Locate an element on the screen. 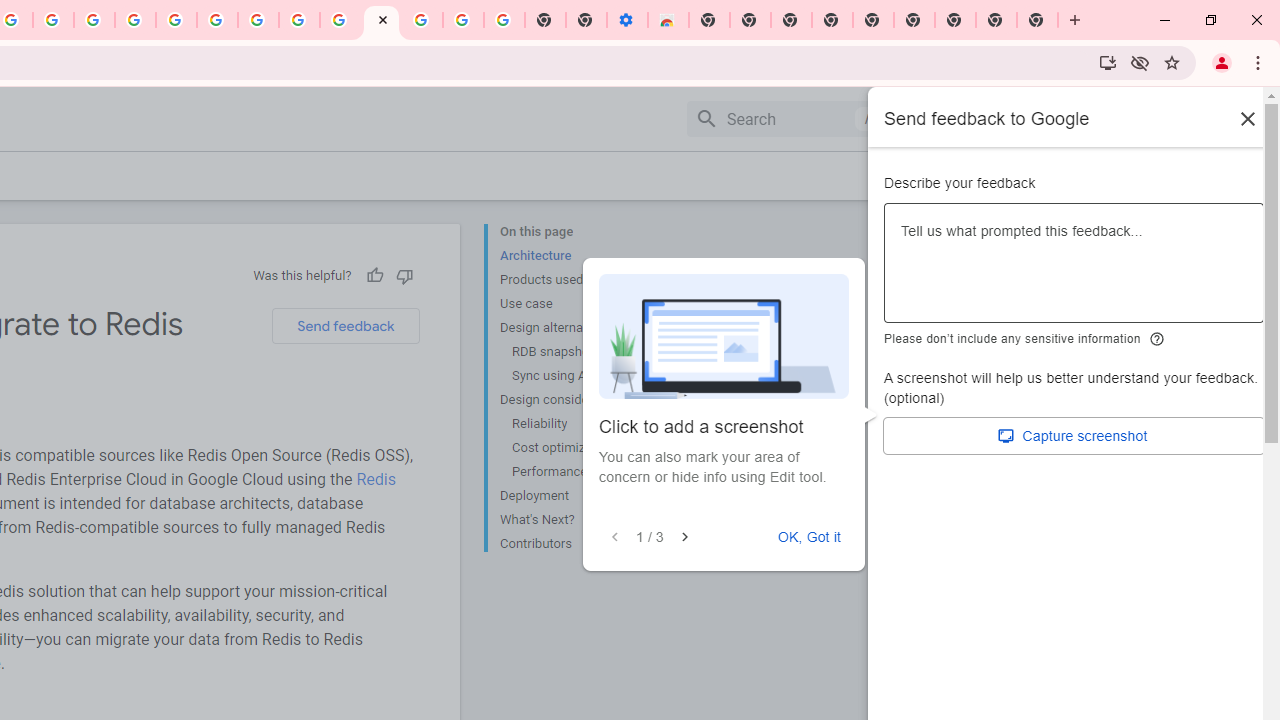 The image size is (1280, 720). Architecture is located at coordinates (580, 256).